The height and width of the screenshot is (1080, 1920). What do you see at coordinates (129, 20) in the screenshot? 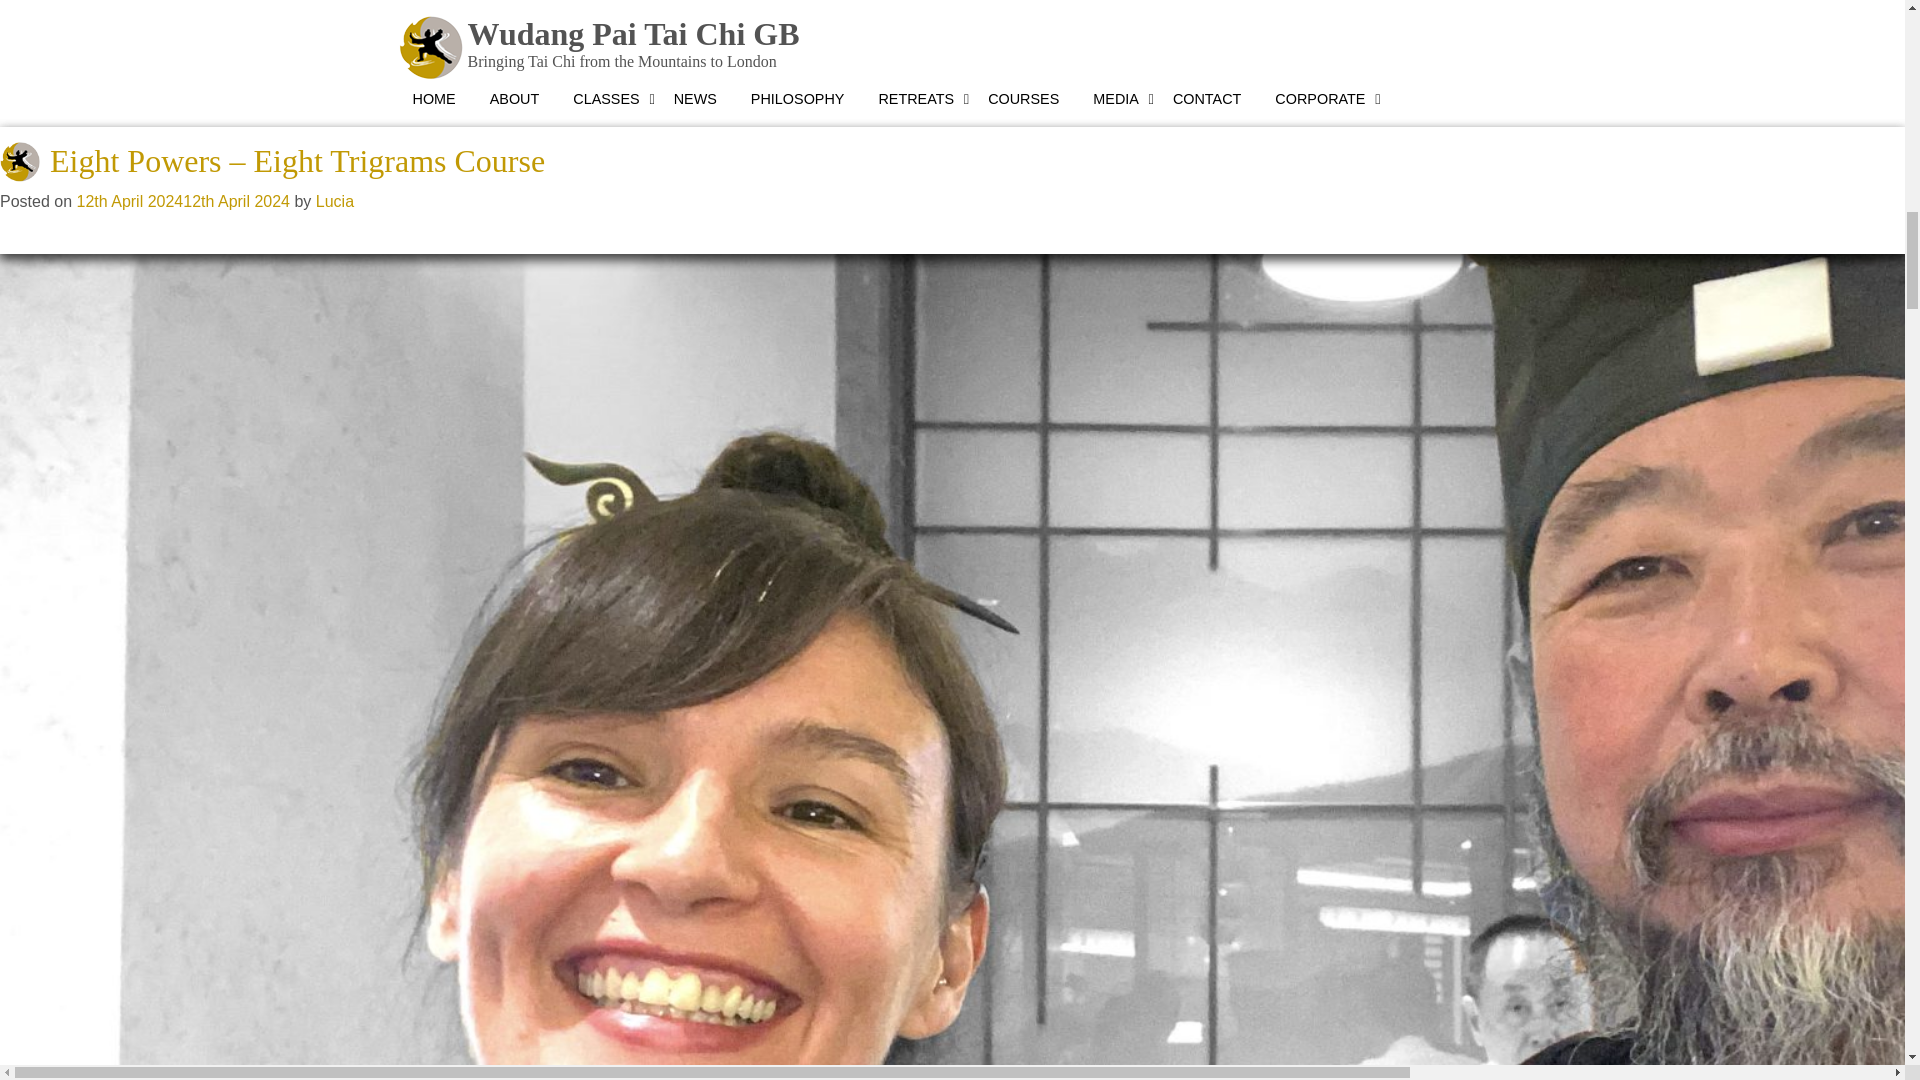
I see `11th April 2024` at bounding box center [129, 20].